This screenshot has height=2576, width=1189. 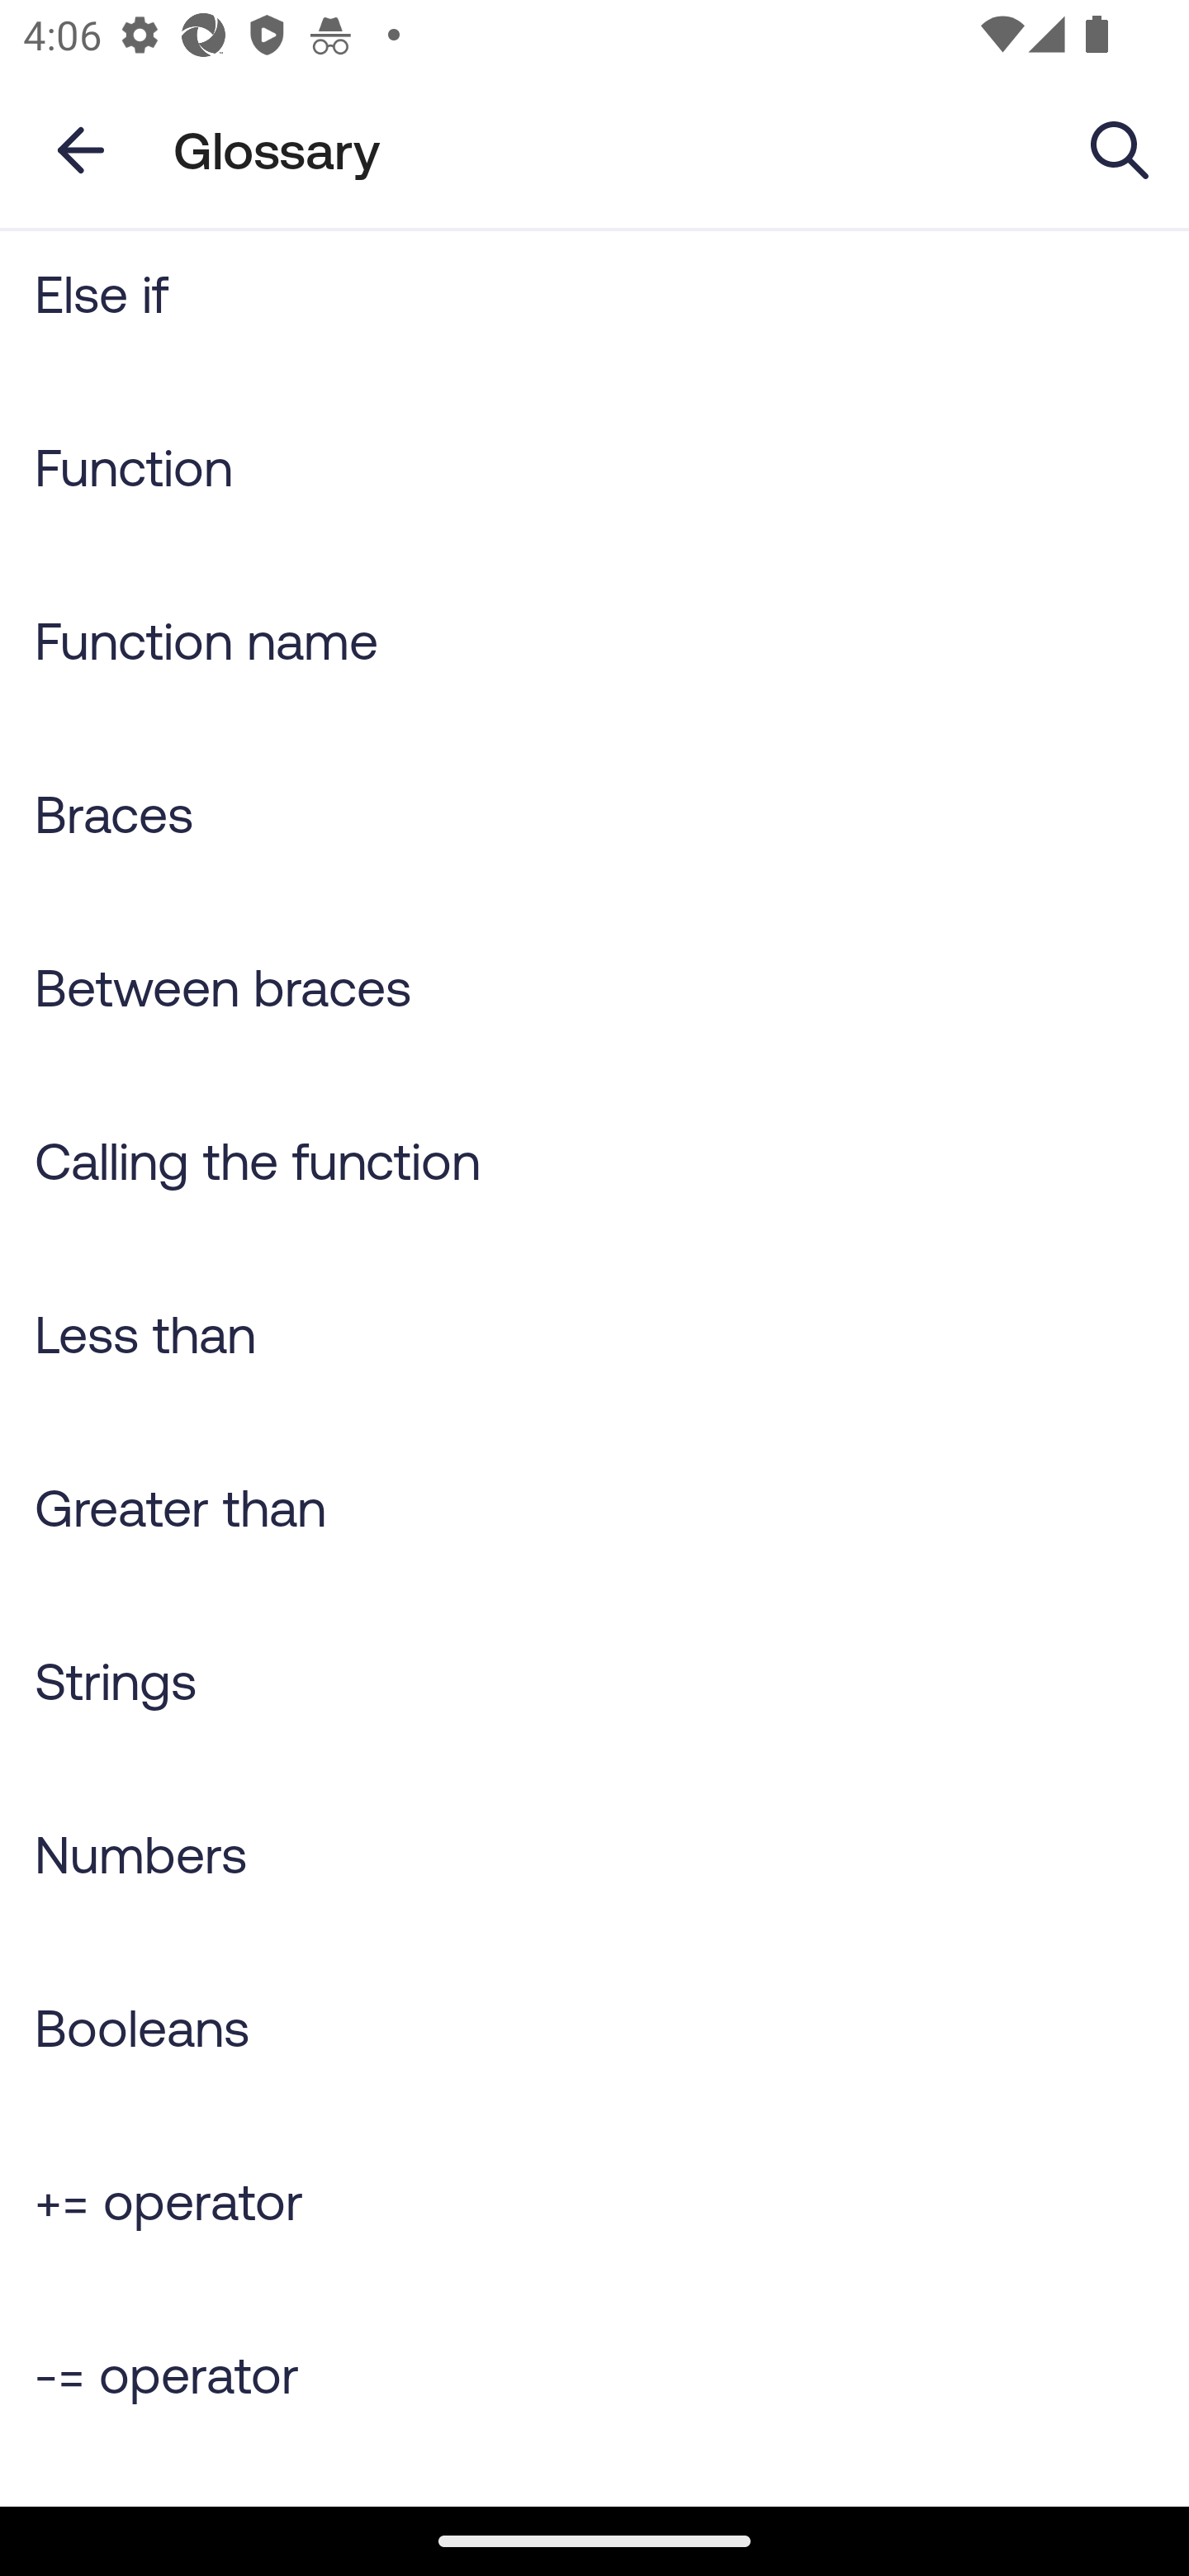 What do you see at coordinates (1120, 149) in the screenshot?
I see `Search Glossary` at bounding box center [1120, 149].